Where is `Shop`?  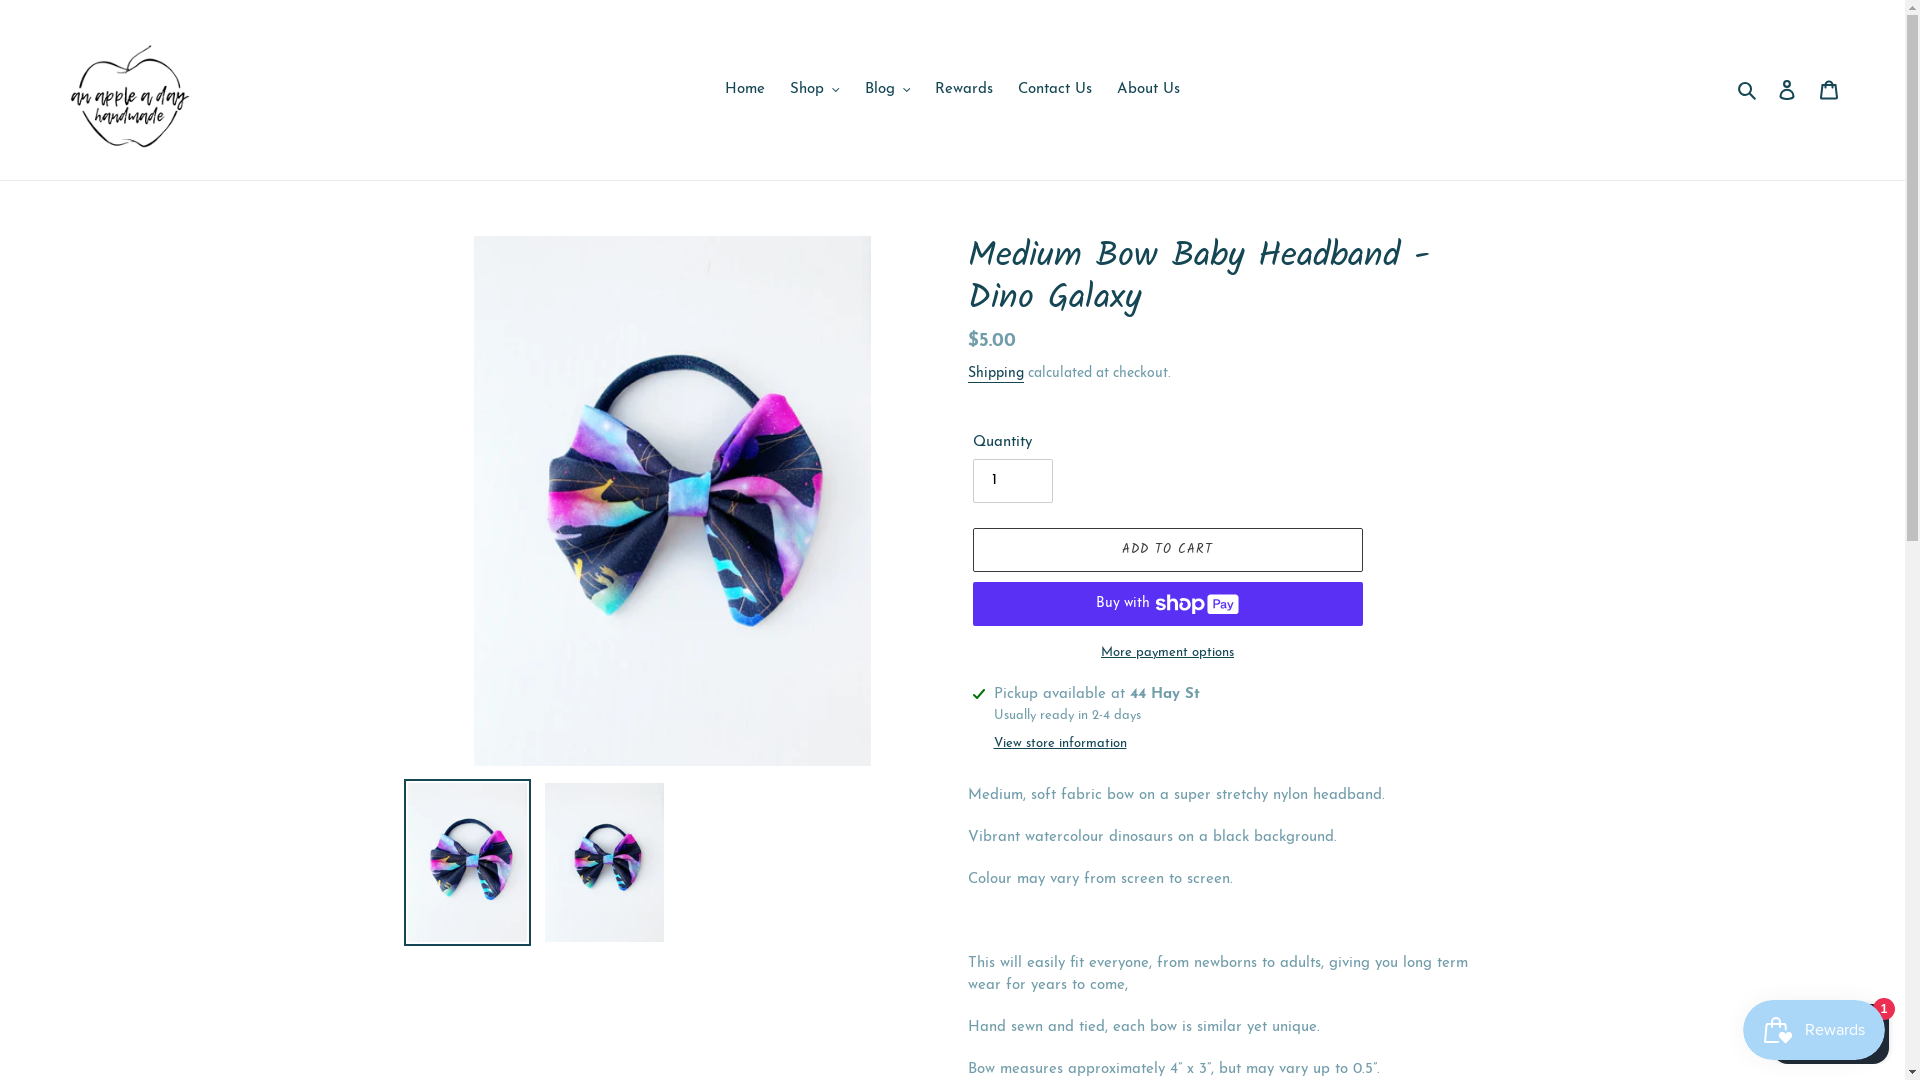
Shop is located at coordinates (815, 90).